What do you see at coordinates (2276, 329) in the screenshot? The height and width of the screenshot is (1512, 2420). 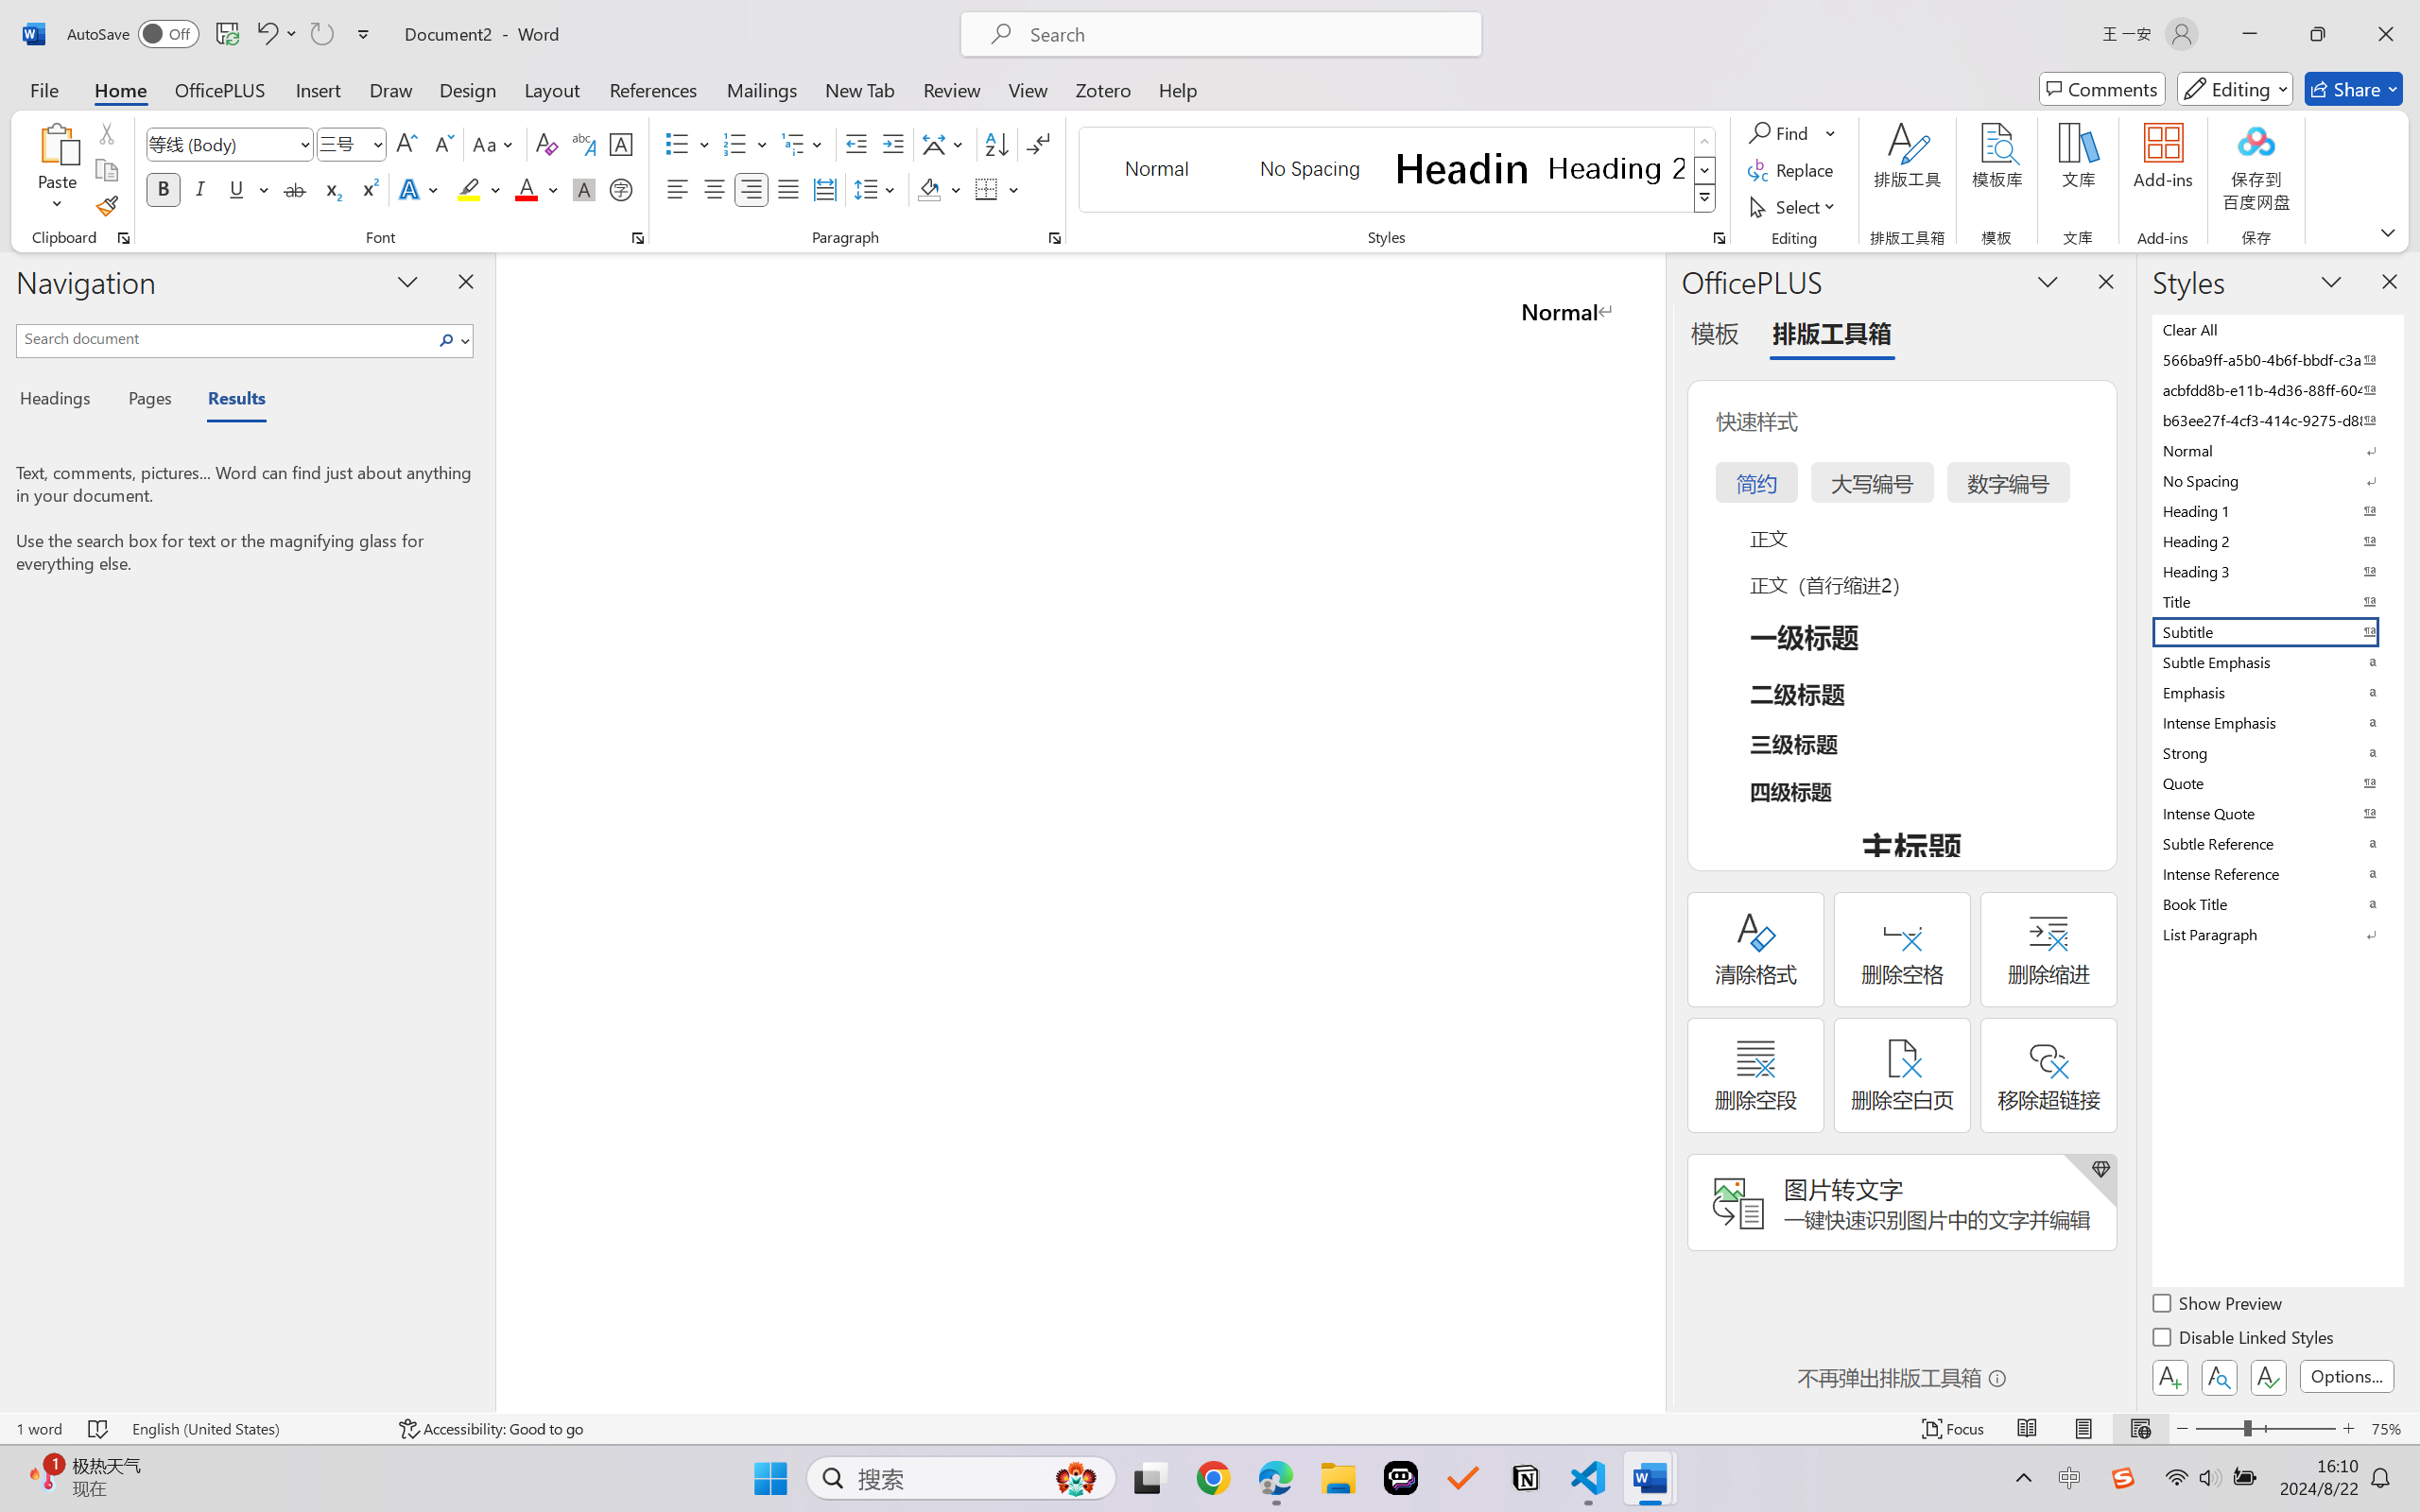 I see `Clear All` at bounding box center [2276, 329].